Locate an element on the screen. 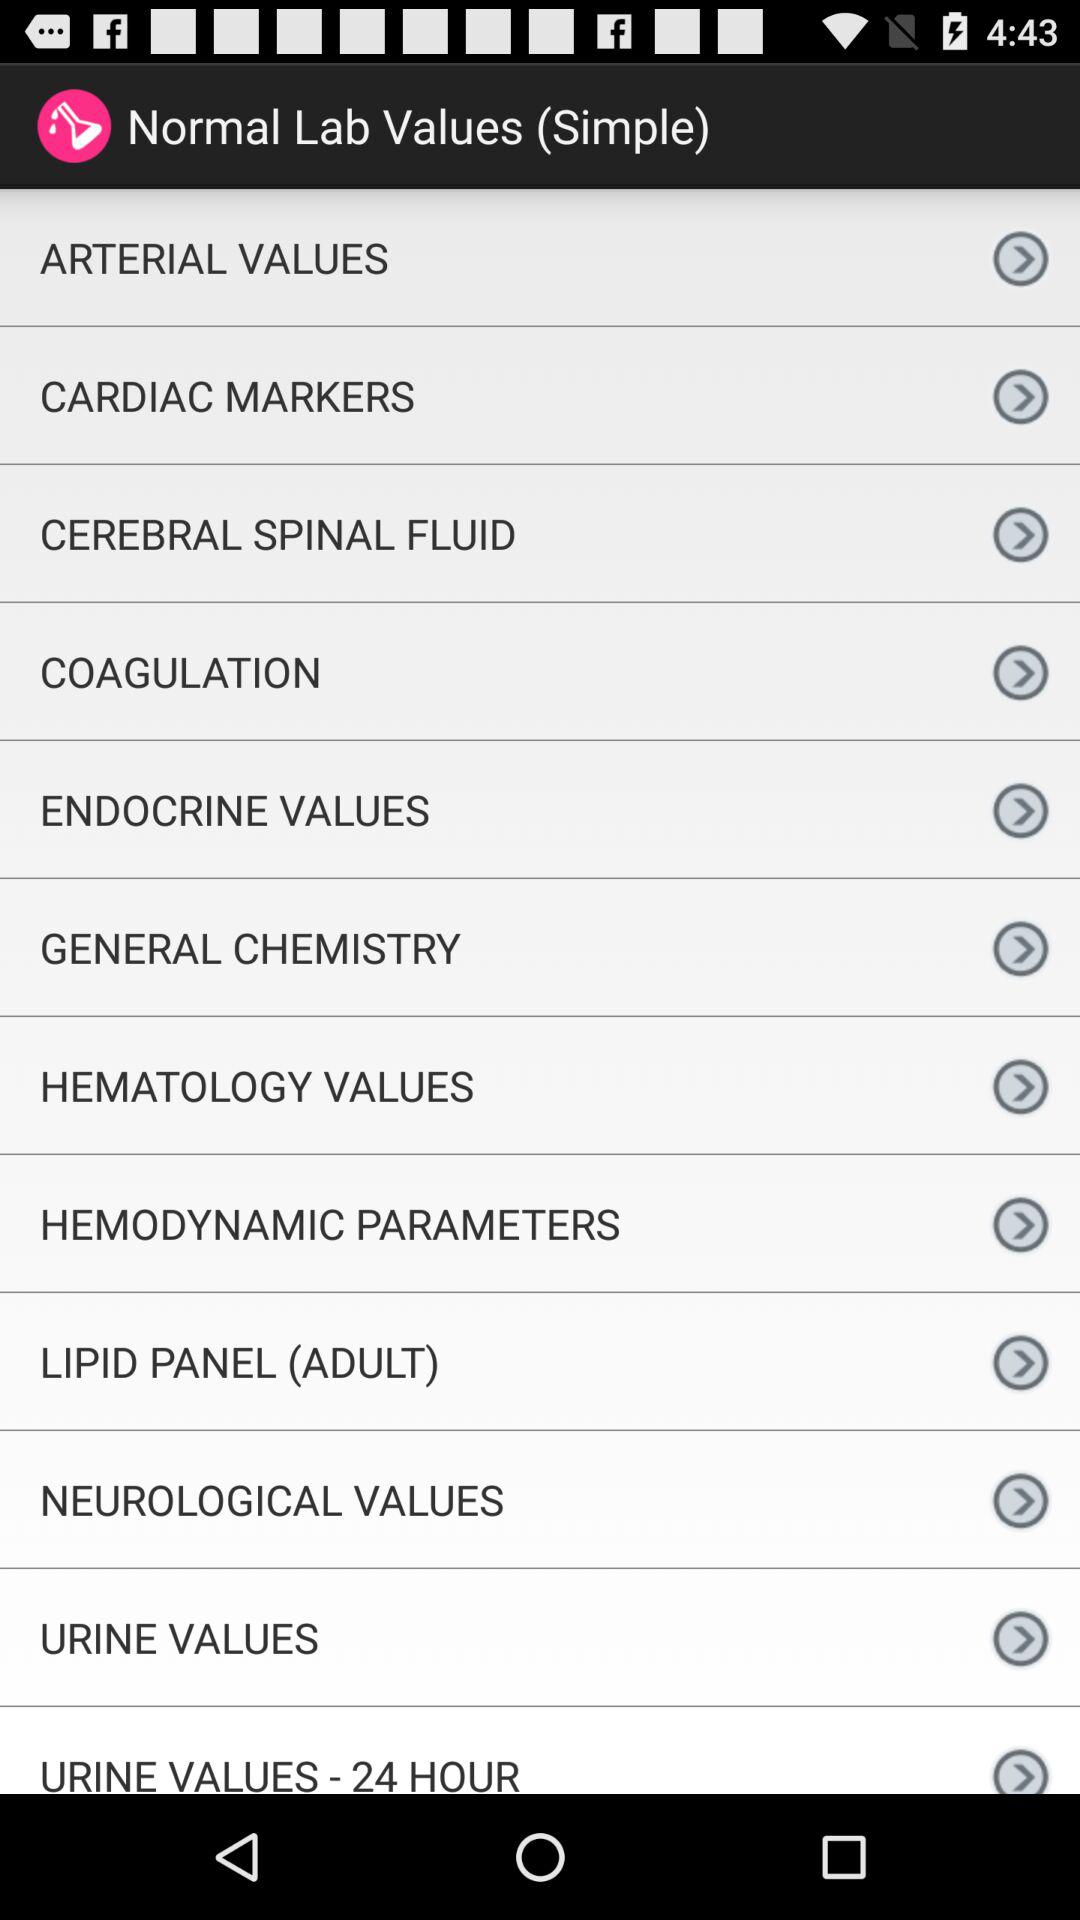 This screenshot has height=1920, width=1080. flip to the general chemistry item is located at coordinates (480, 946).